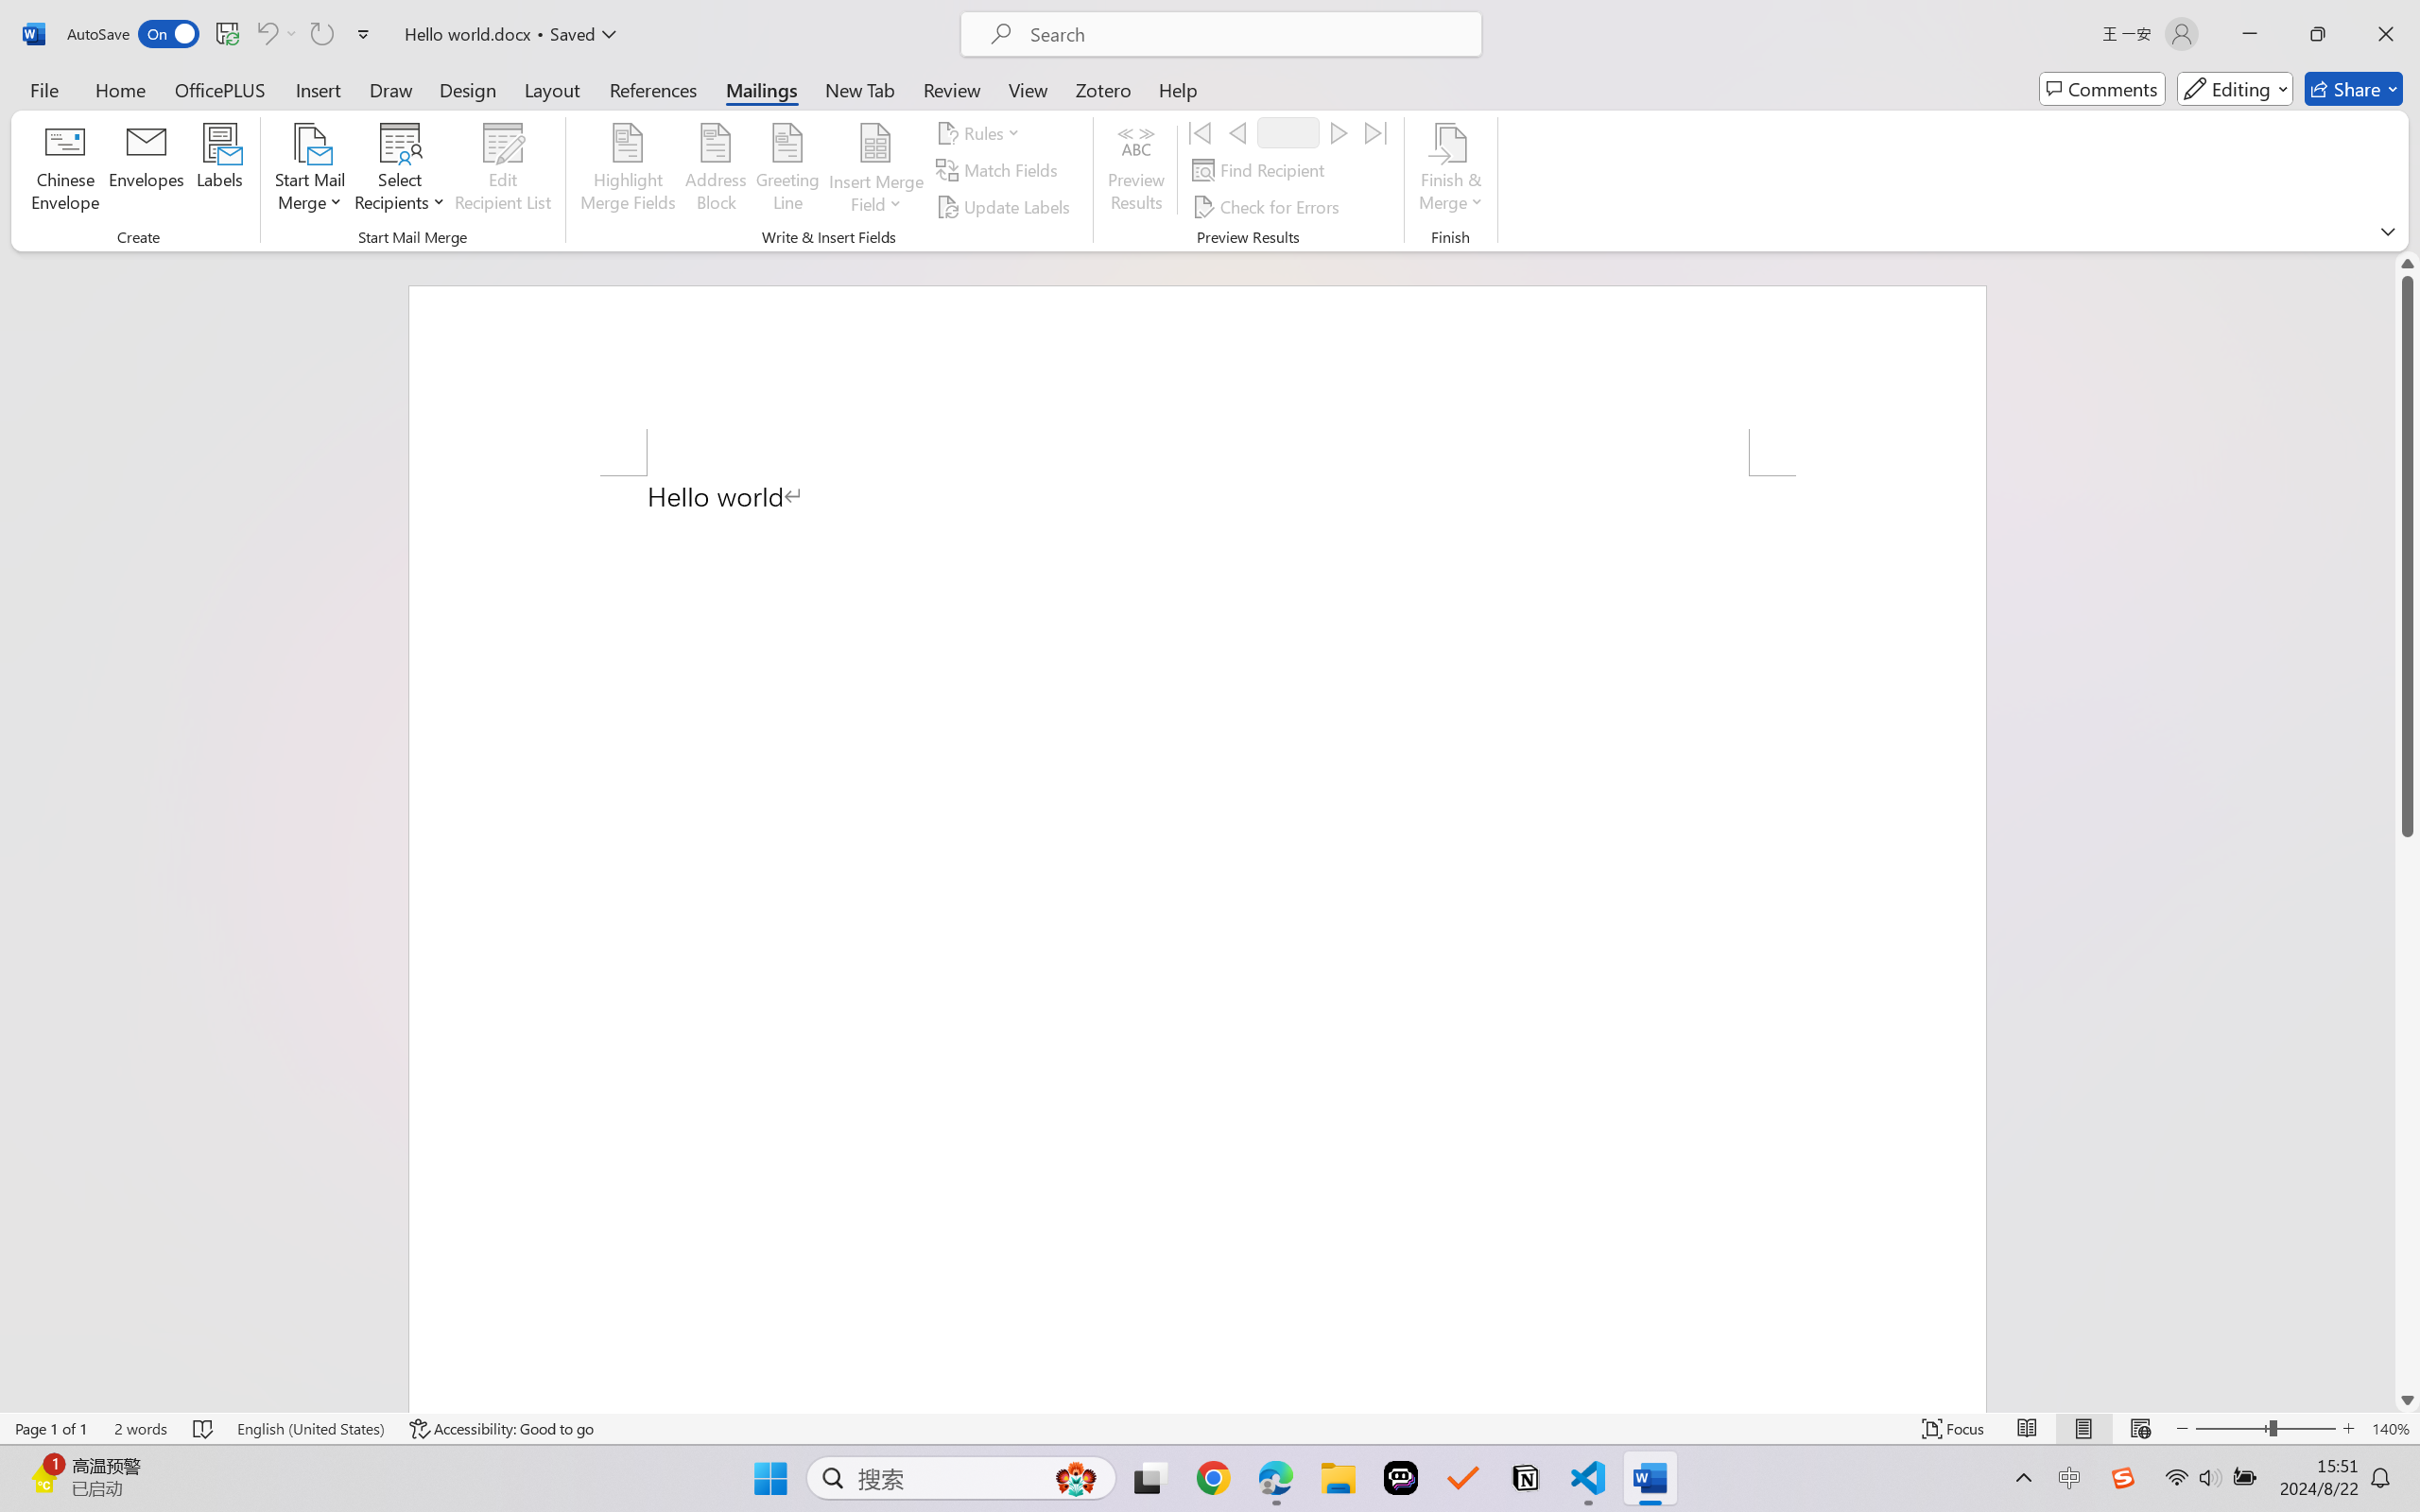 The width and height of the screenshot is (2420, 1512). I want to click on Highlight Merge Fields, so click(629, 170).